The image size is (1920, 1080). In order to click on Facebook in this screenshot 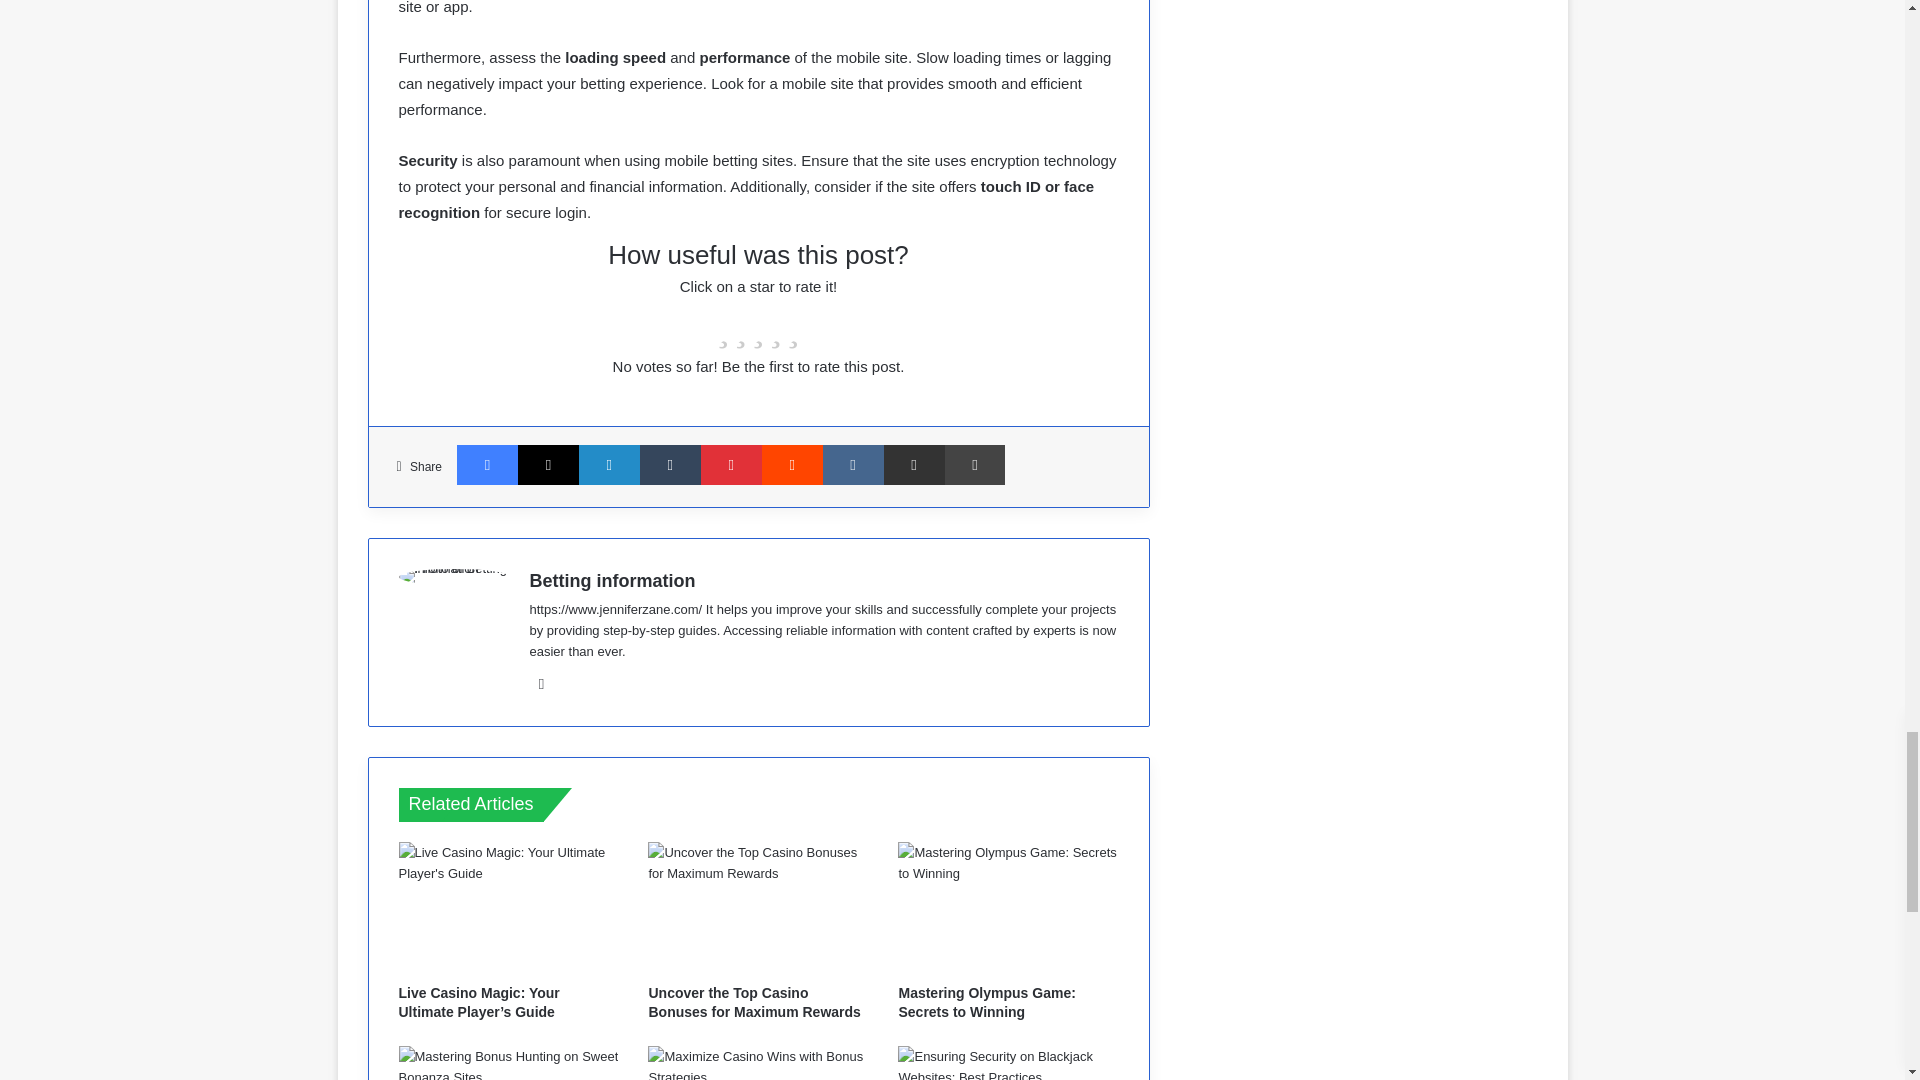, I will do `click(487, 464)`.